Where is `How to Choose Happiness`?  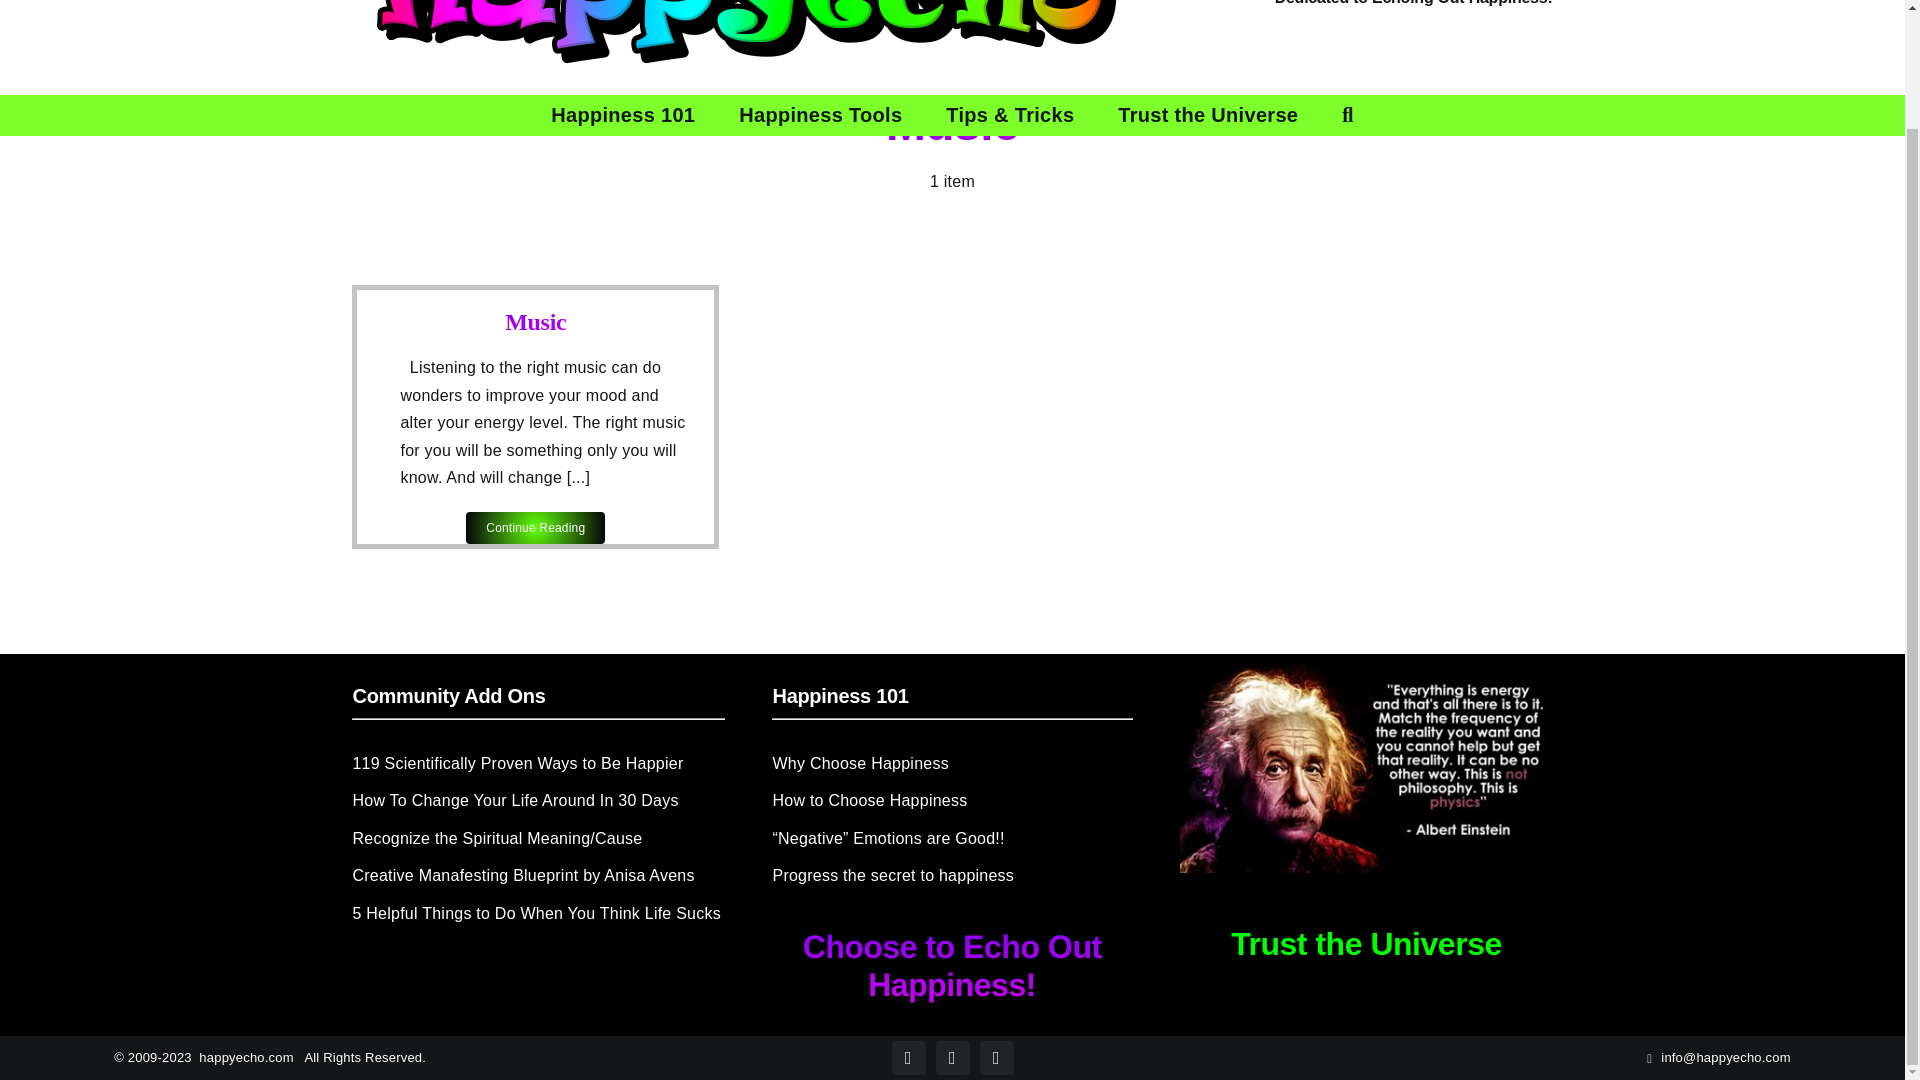 How to Choose Happiness is located at coordinates (952, 802).